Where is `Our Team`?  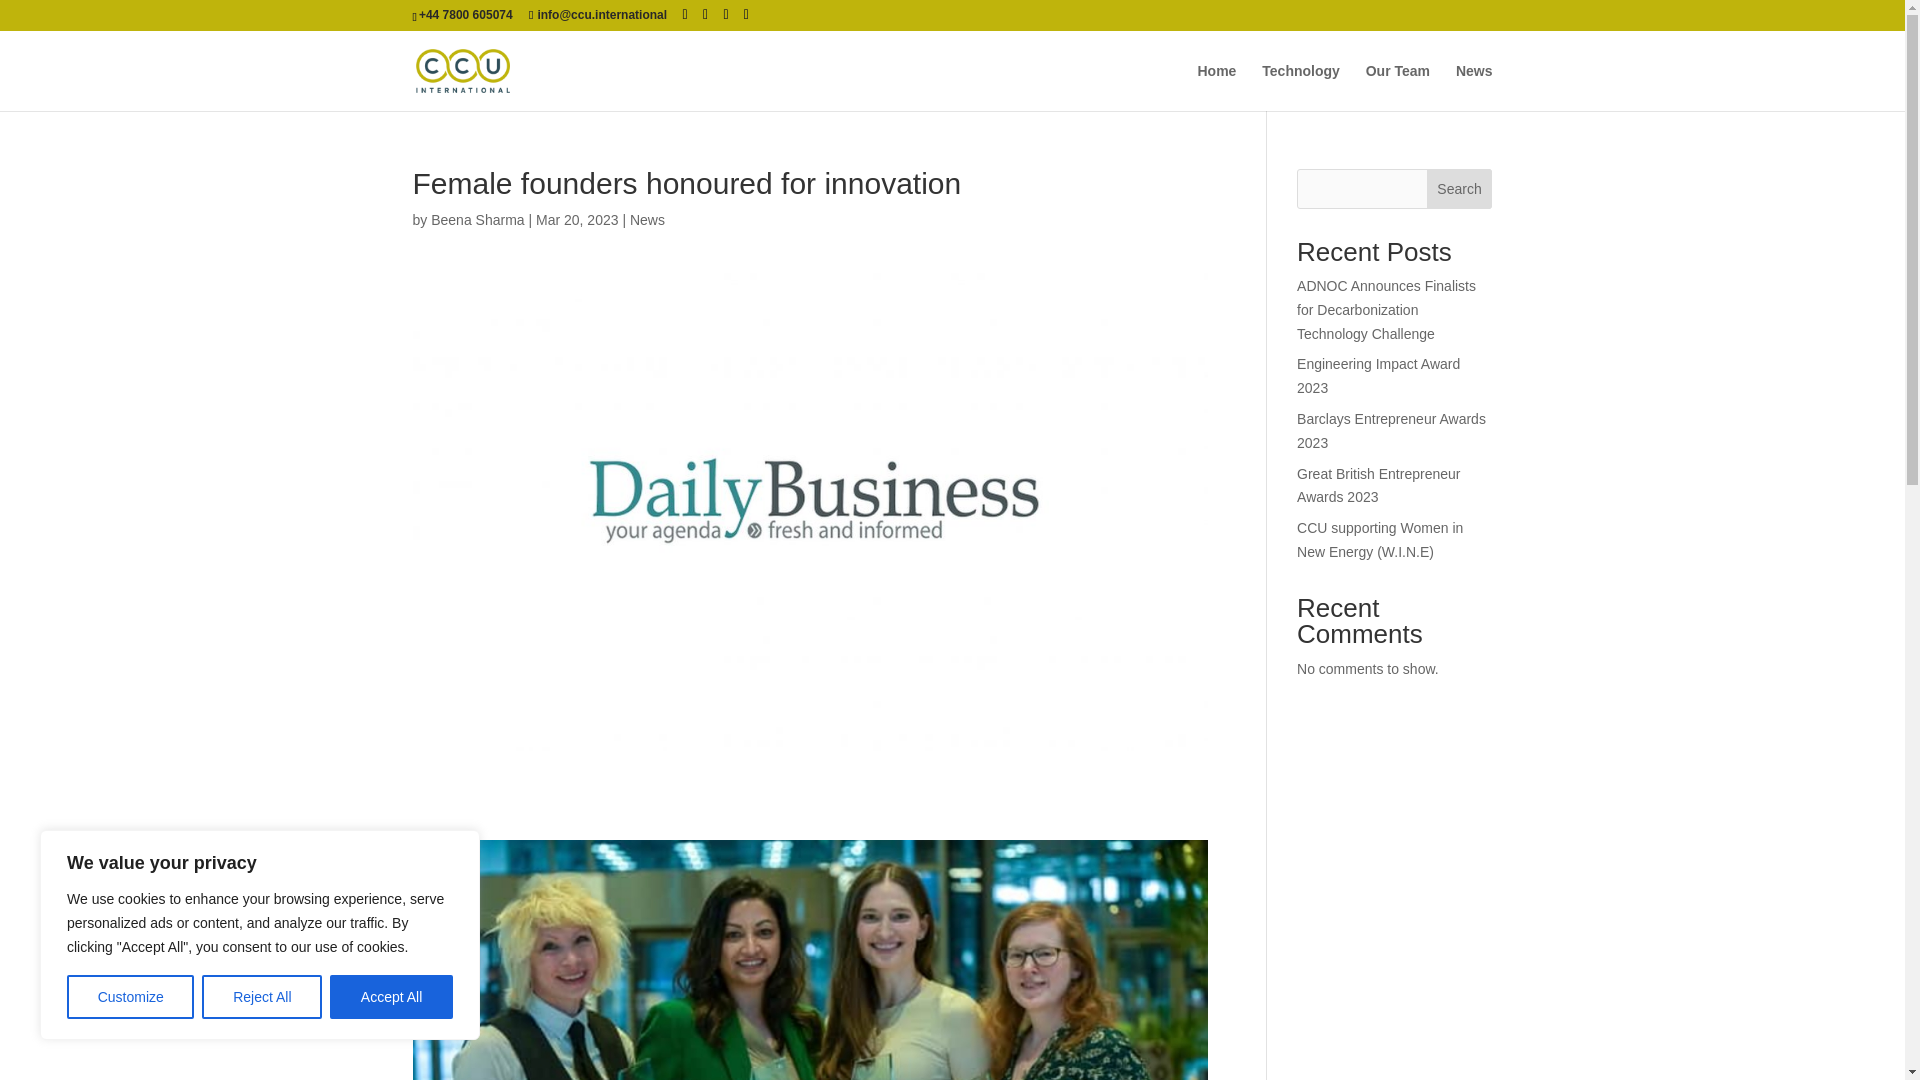 Our Team is located at coordinates (1398, 87).